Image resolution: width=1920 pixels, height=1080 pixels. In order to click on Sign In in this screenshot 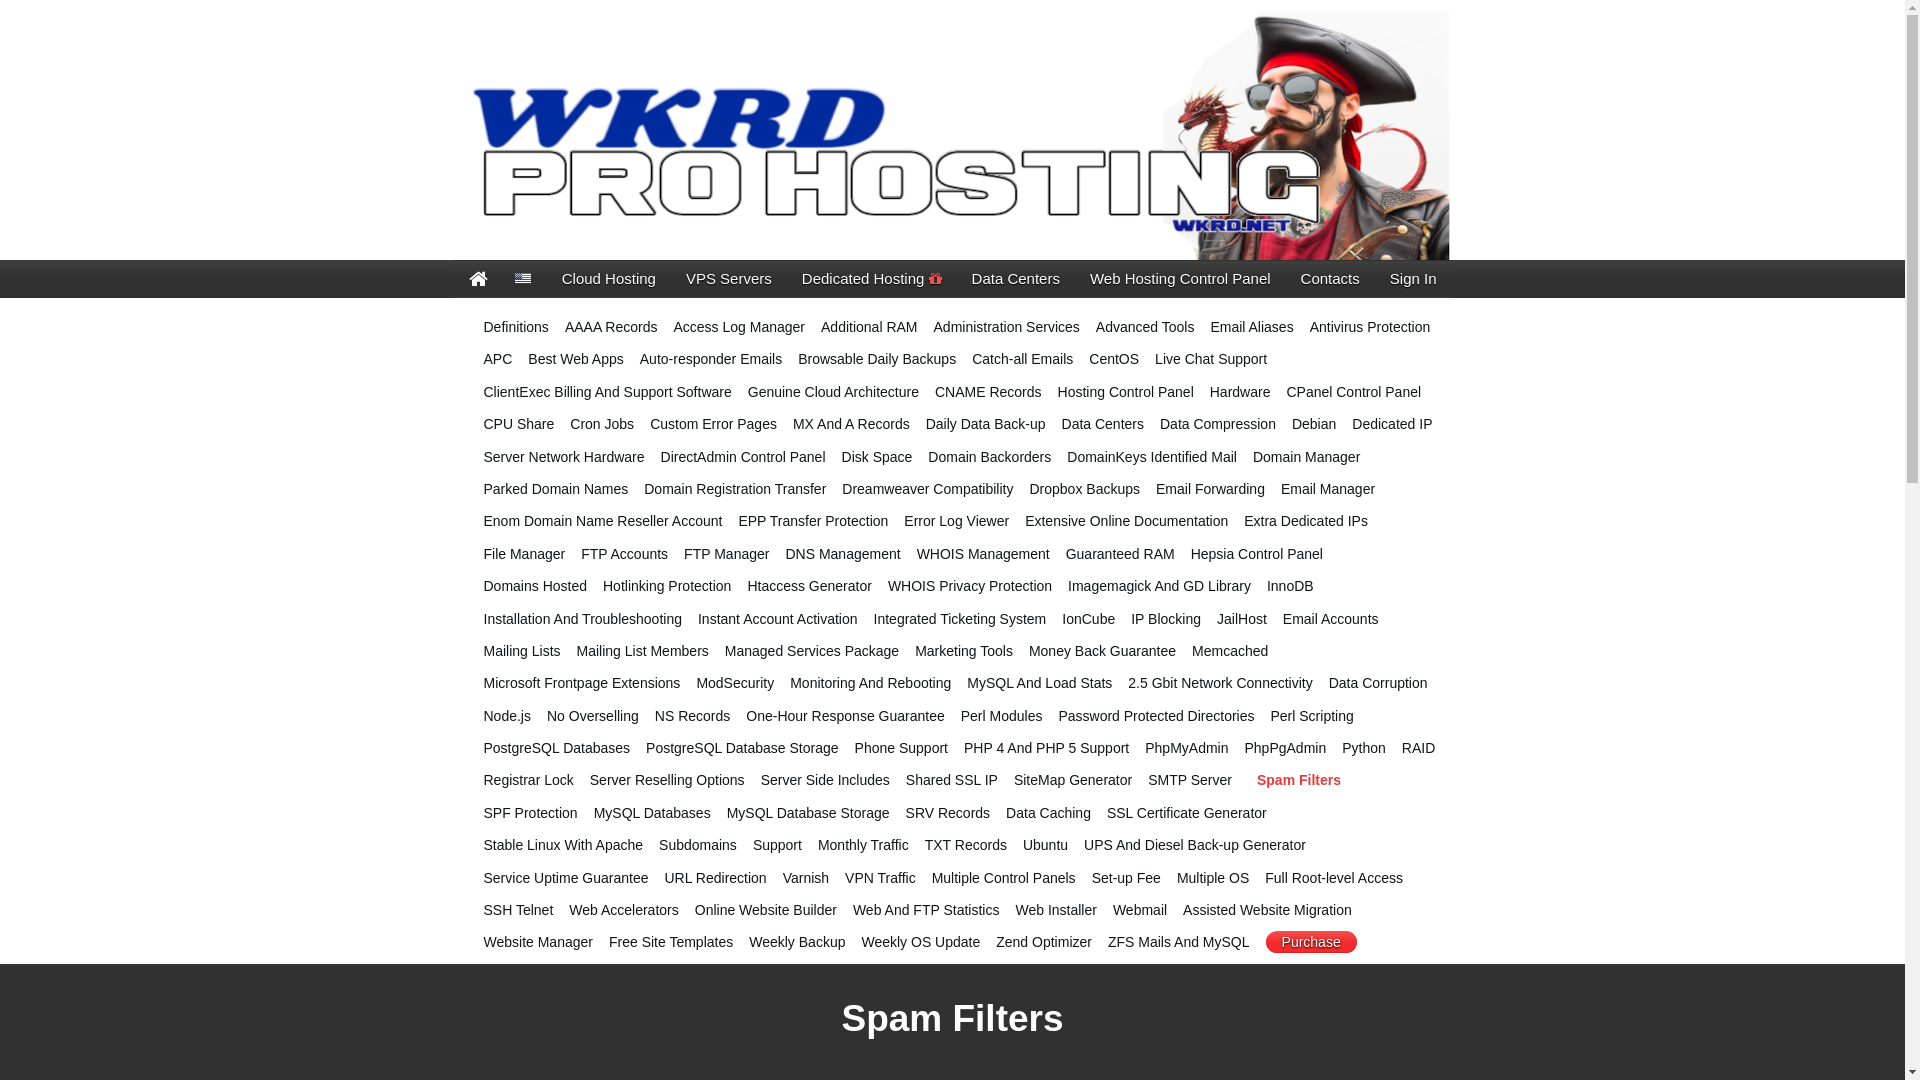, I will do `click(1414, 279)`.